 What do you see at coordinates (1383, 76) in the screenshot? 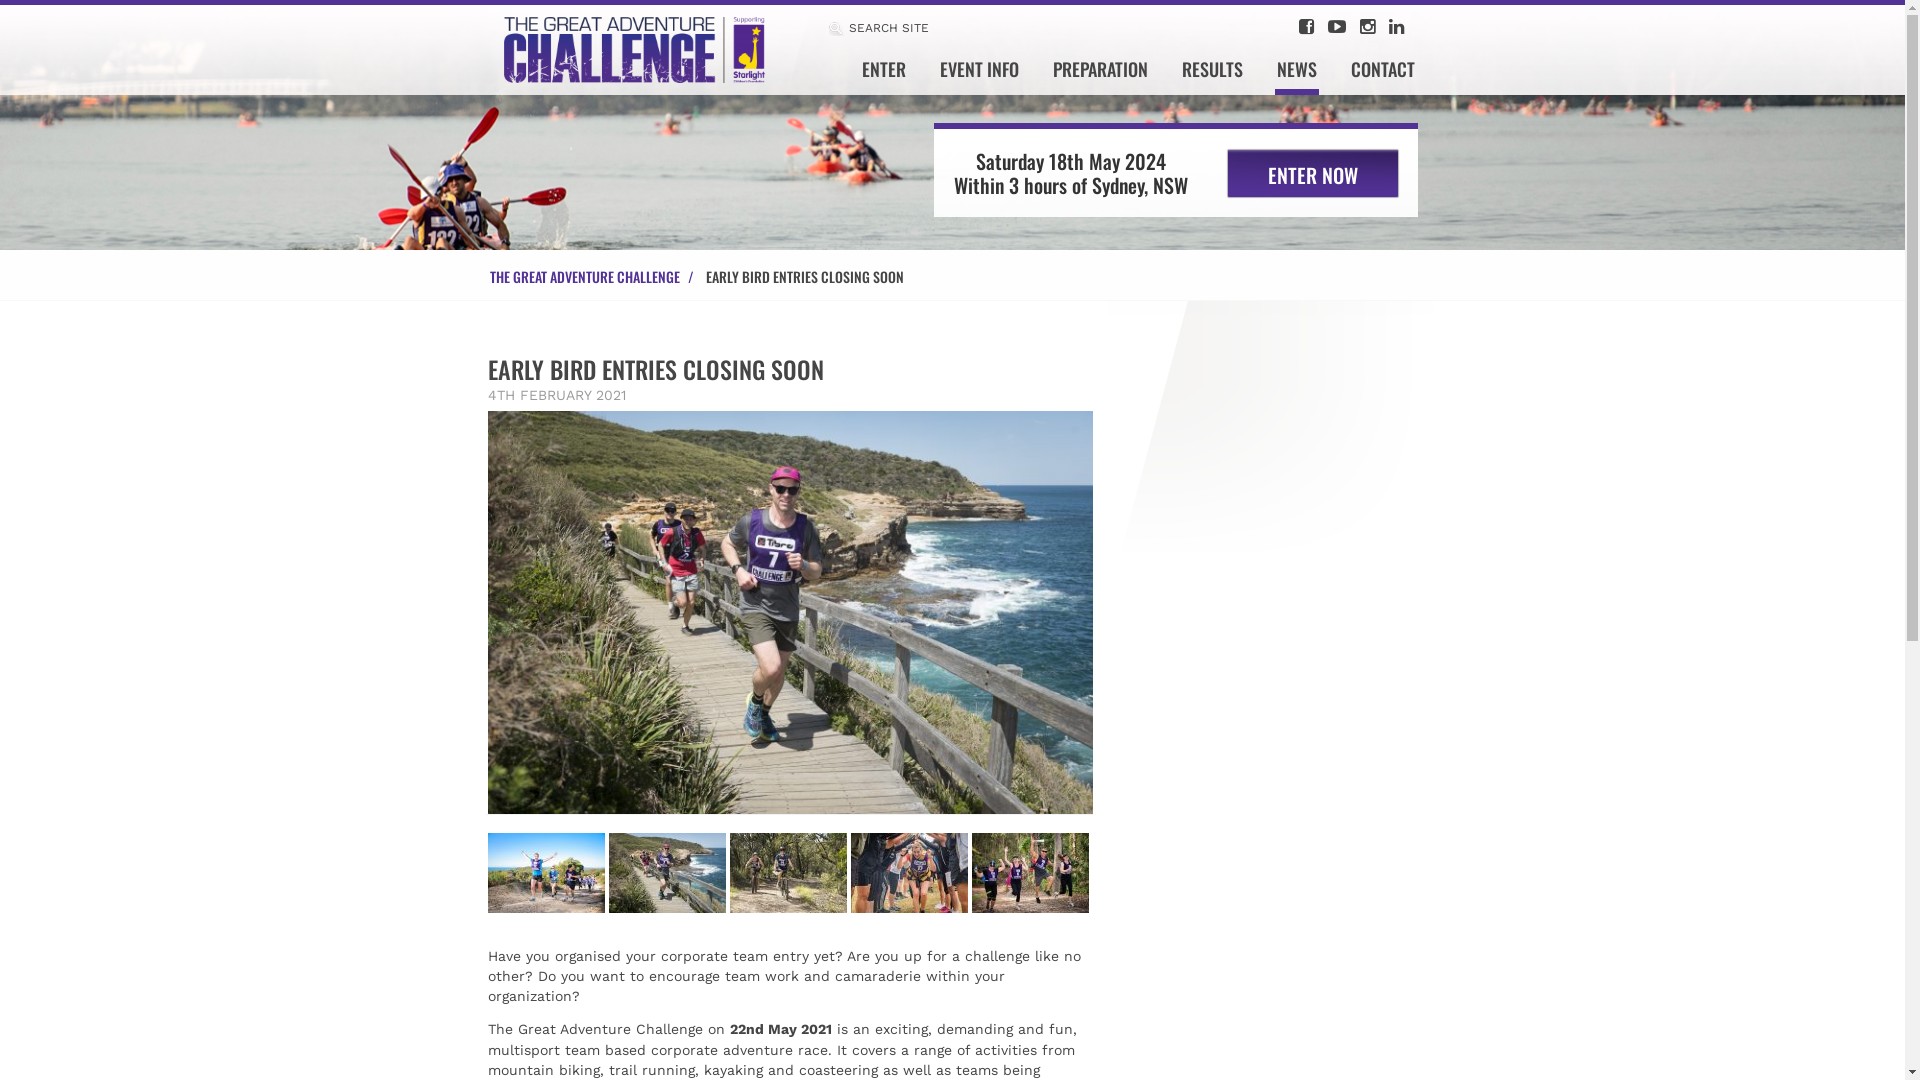
I see `CONTACT` at bounding box center [1383, 76].